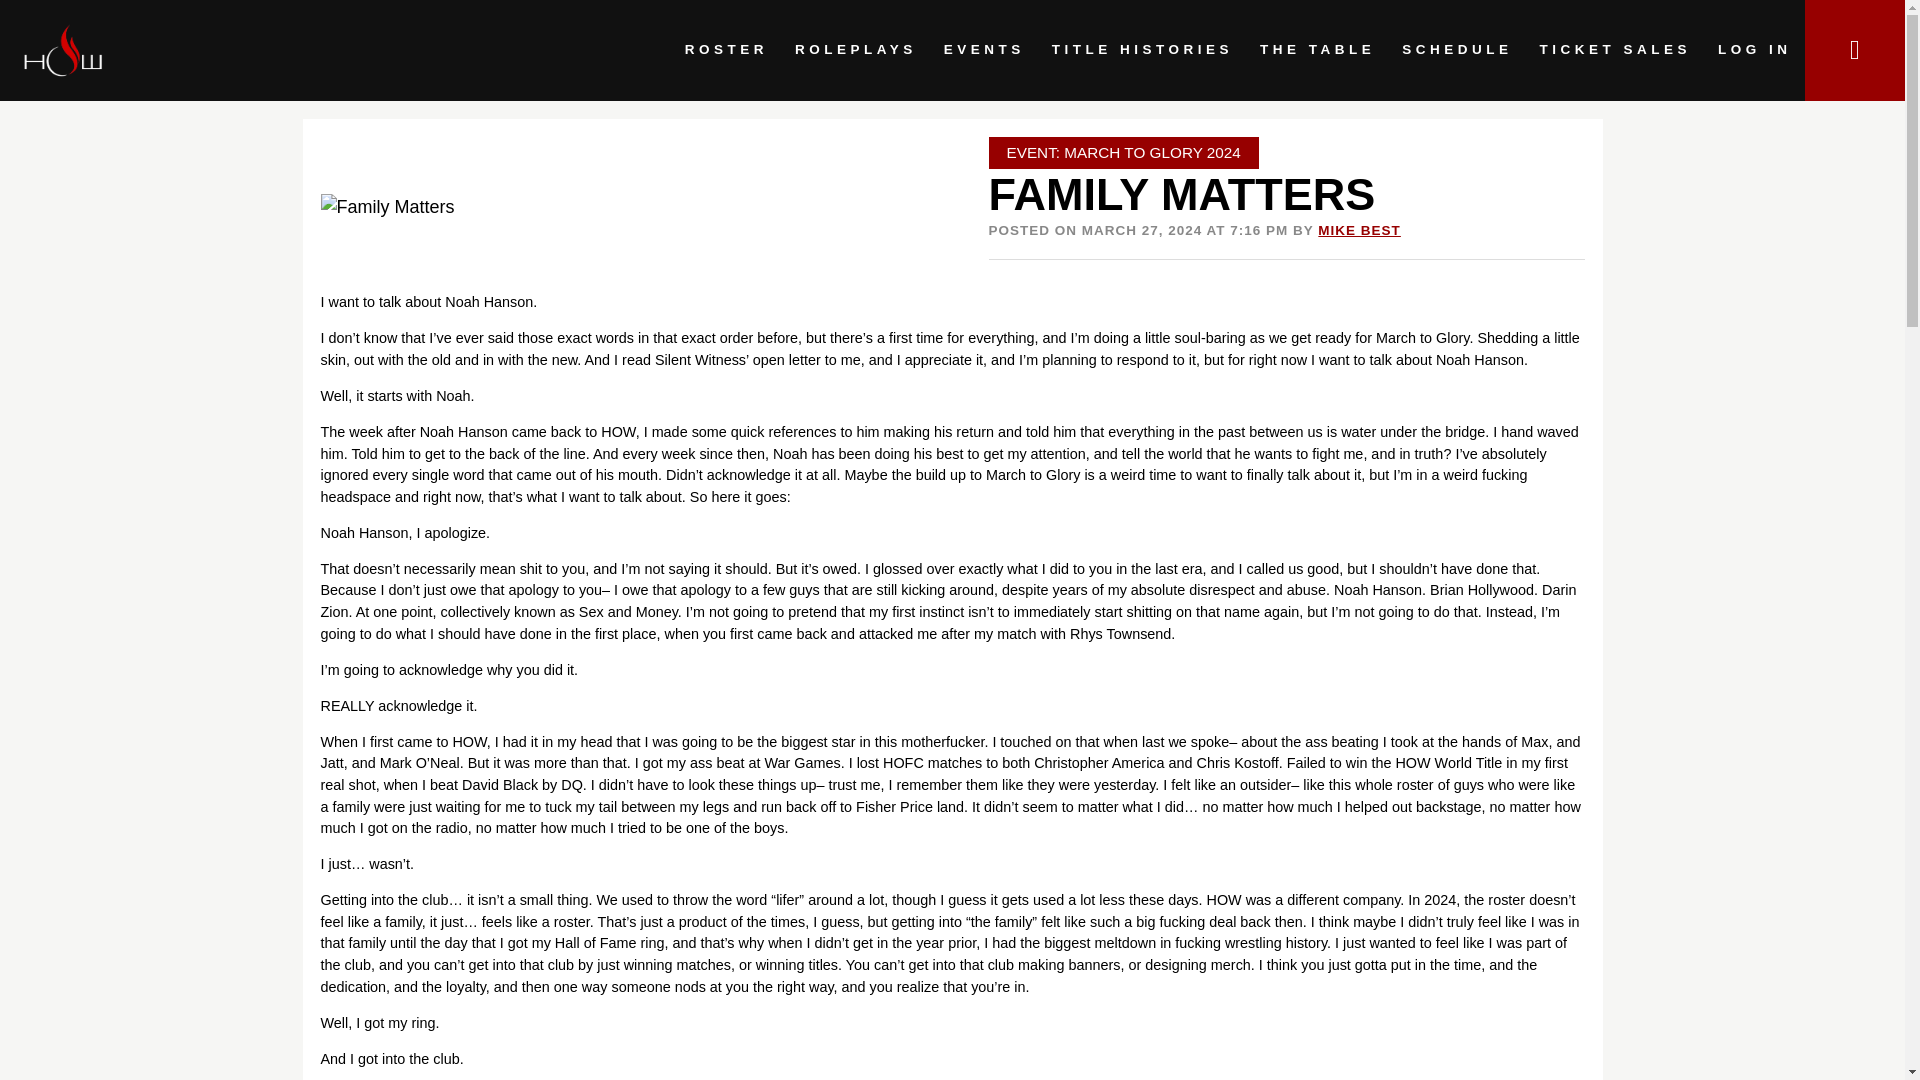  I want to click on TICKET SALES, so click(1615, 50).